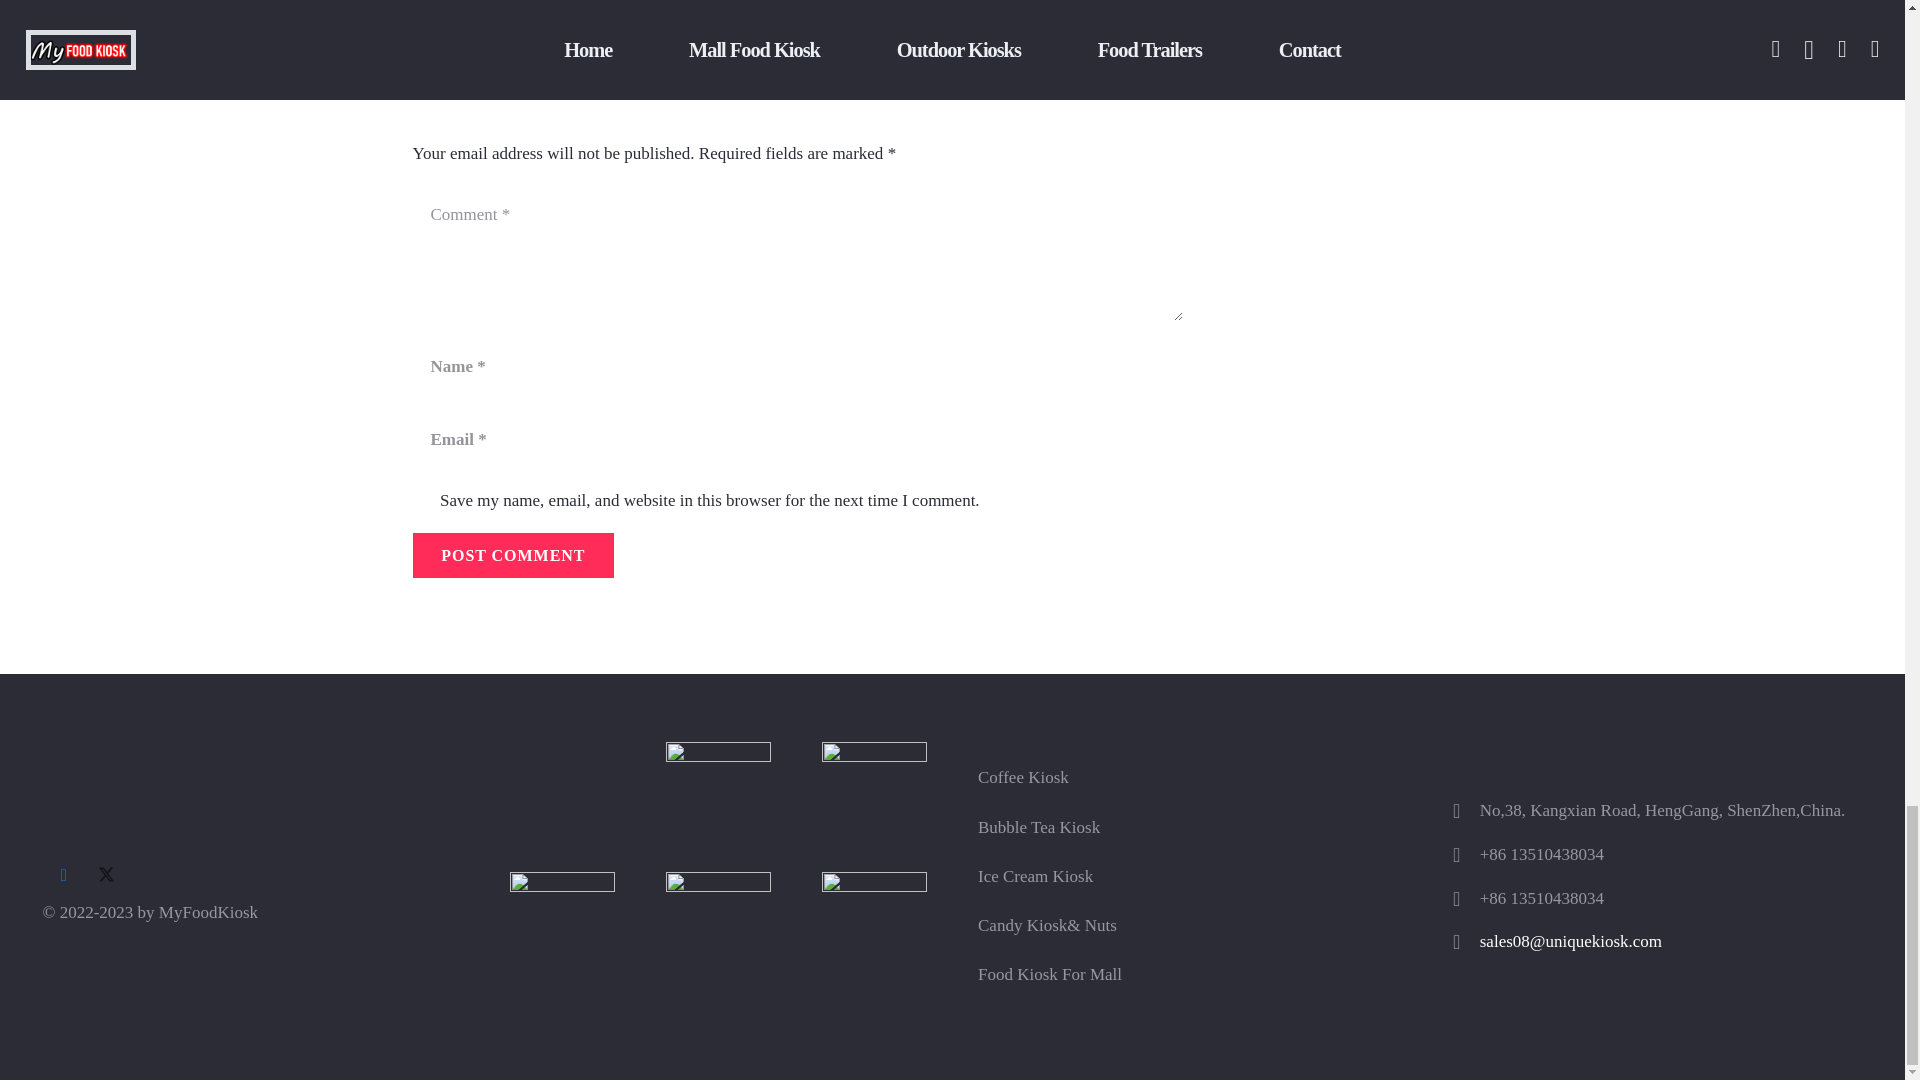  I want to click on 1, so click(422, 501).